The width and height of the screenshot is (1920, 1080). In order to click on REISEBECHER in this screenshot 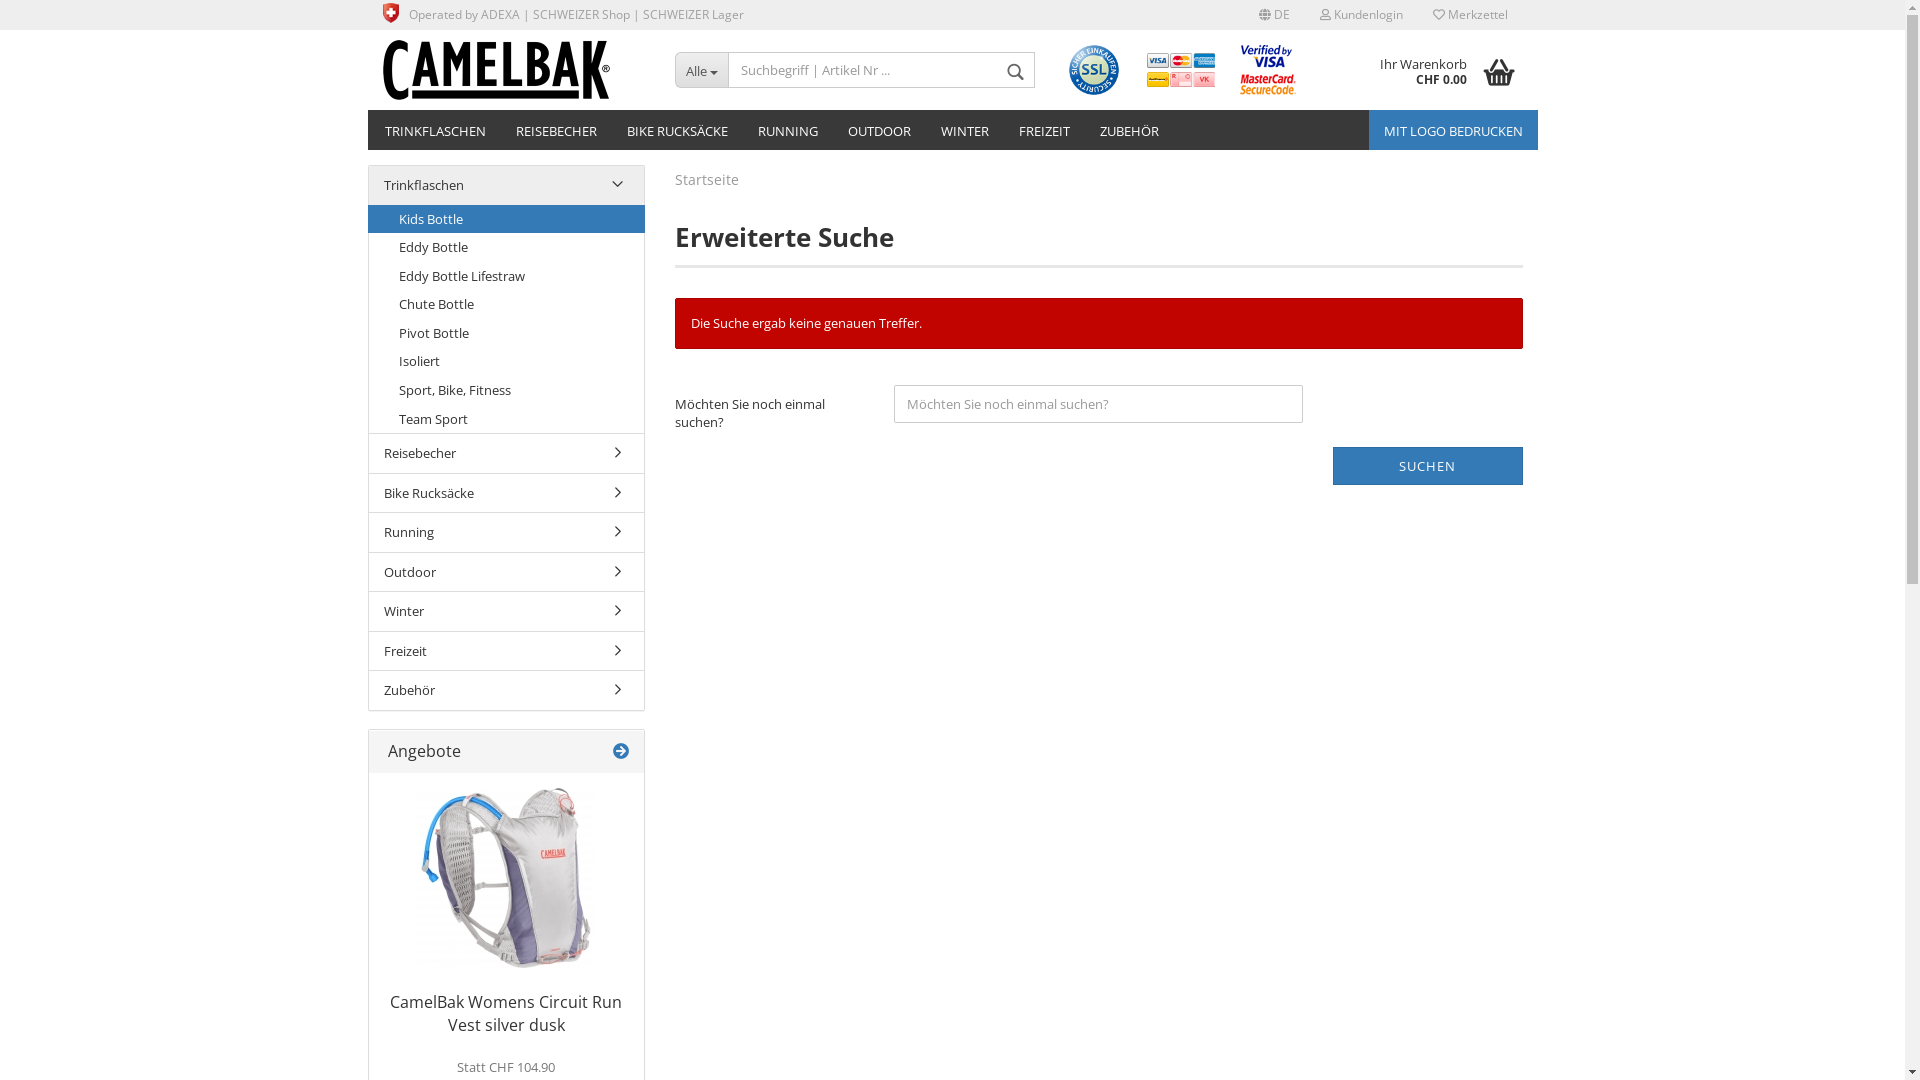, I will do `click(556, 130)`.